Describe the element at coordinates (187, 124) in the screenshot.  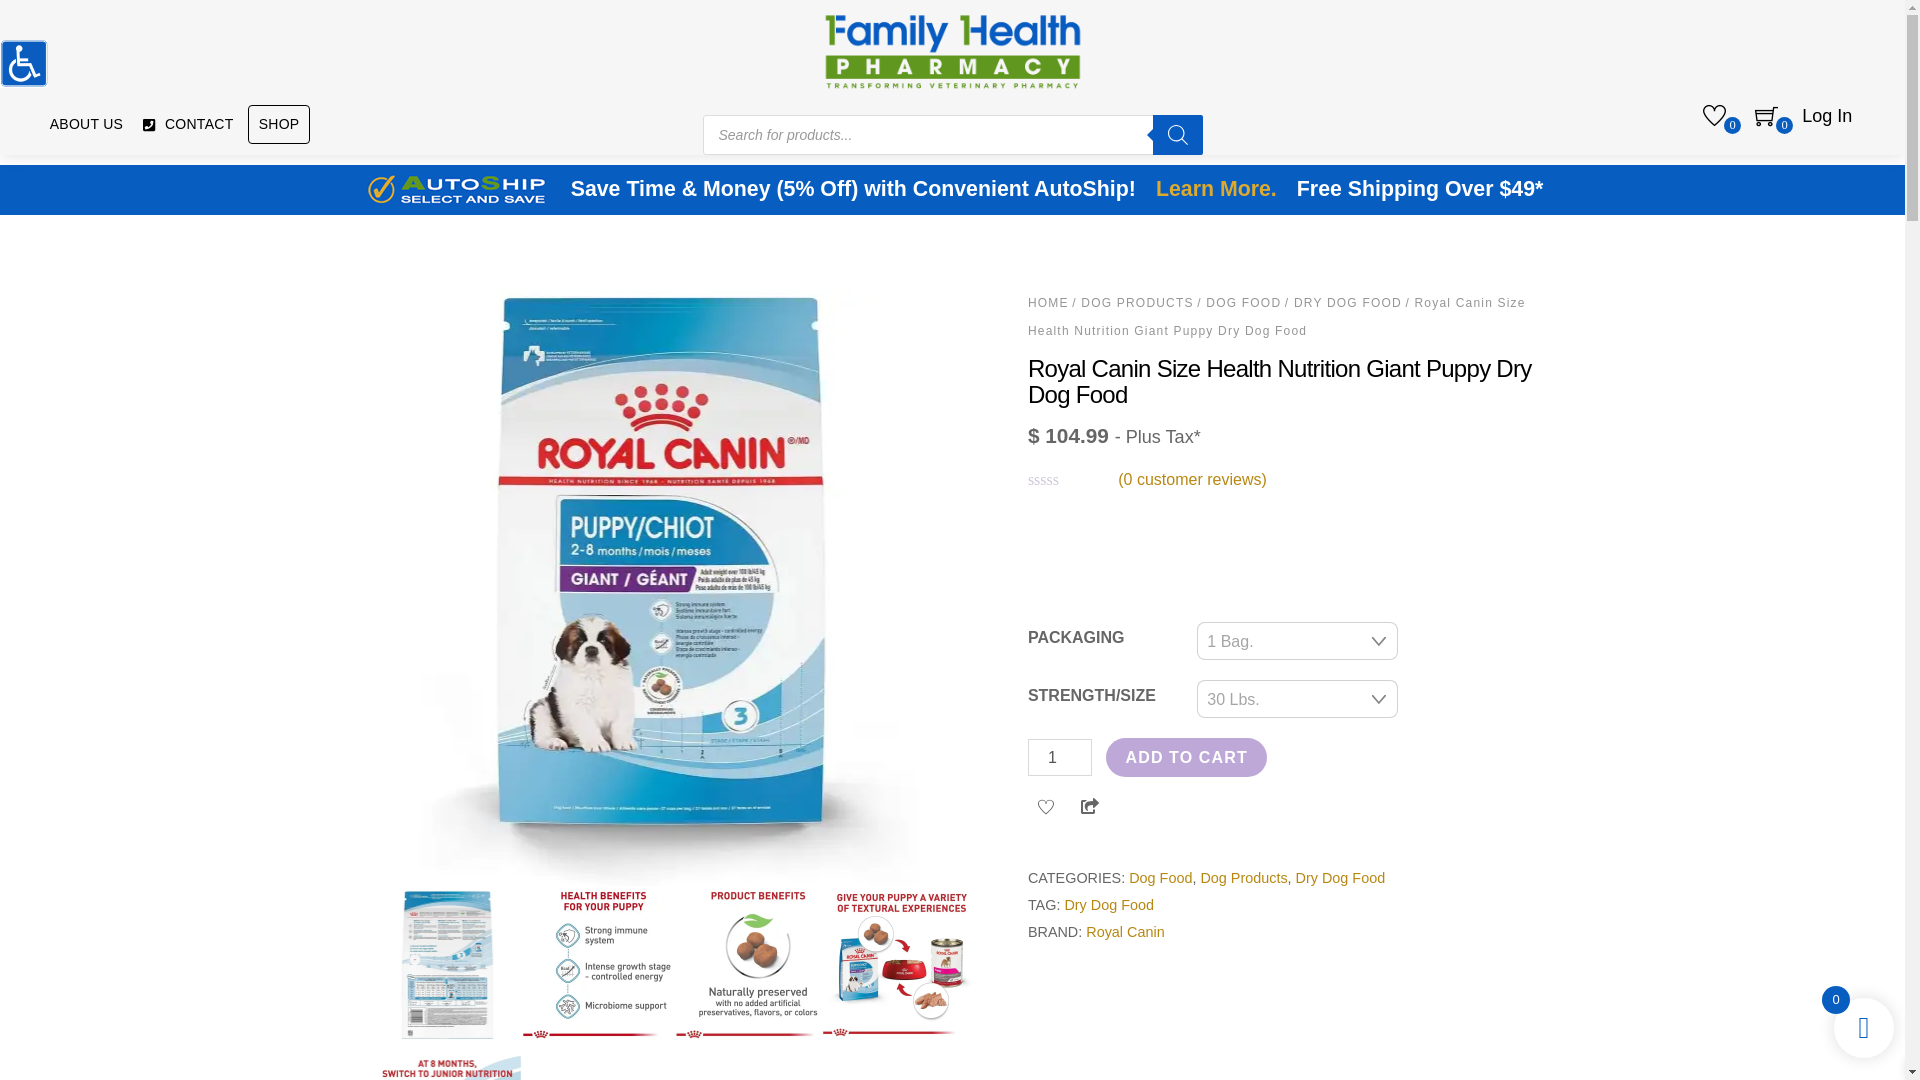
I see `CONTACT` at that location.